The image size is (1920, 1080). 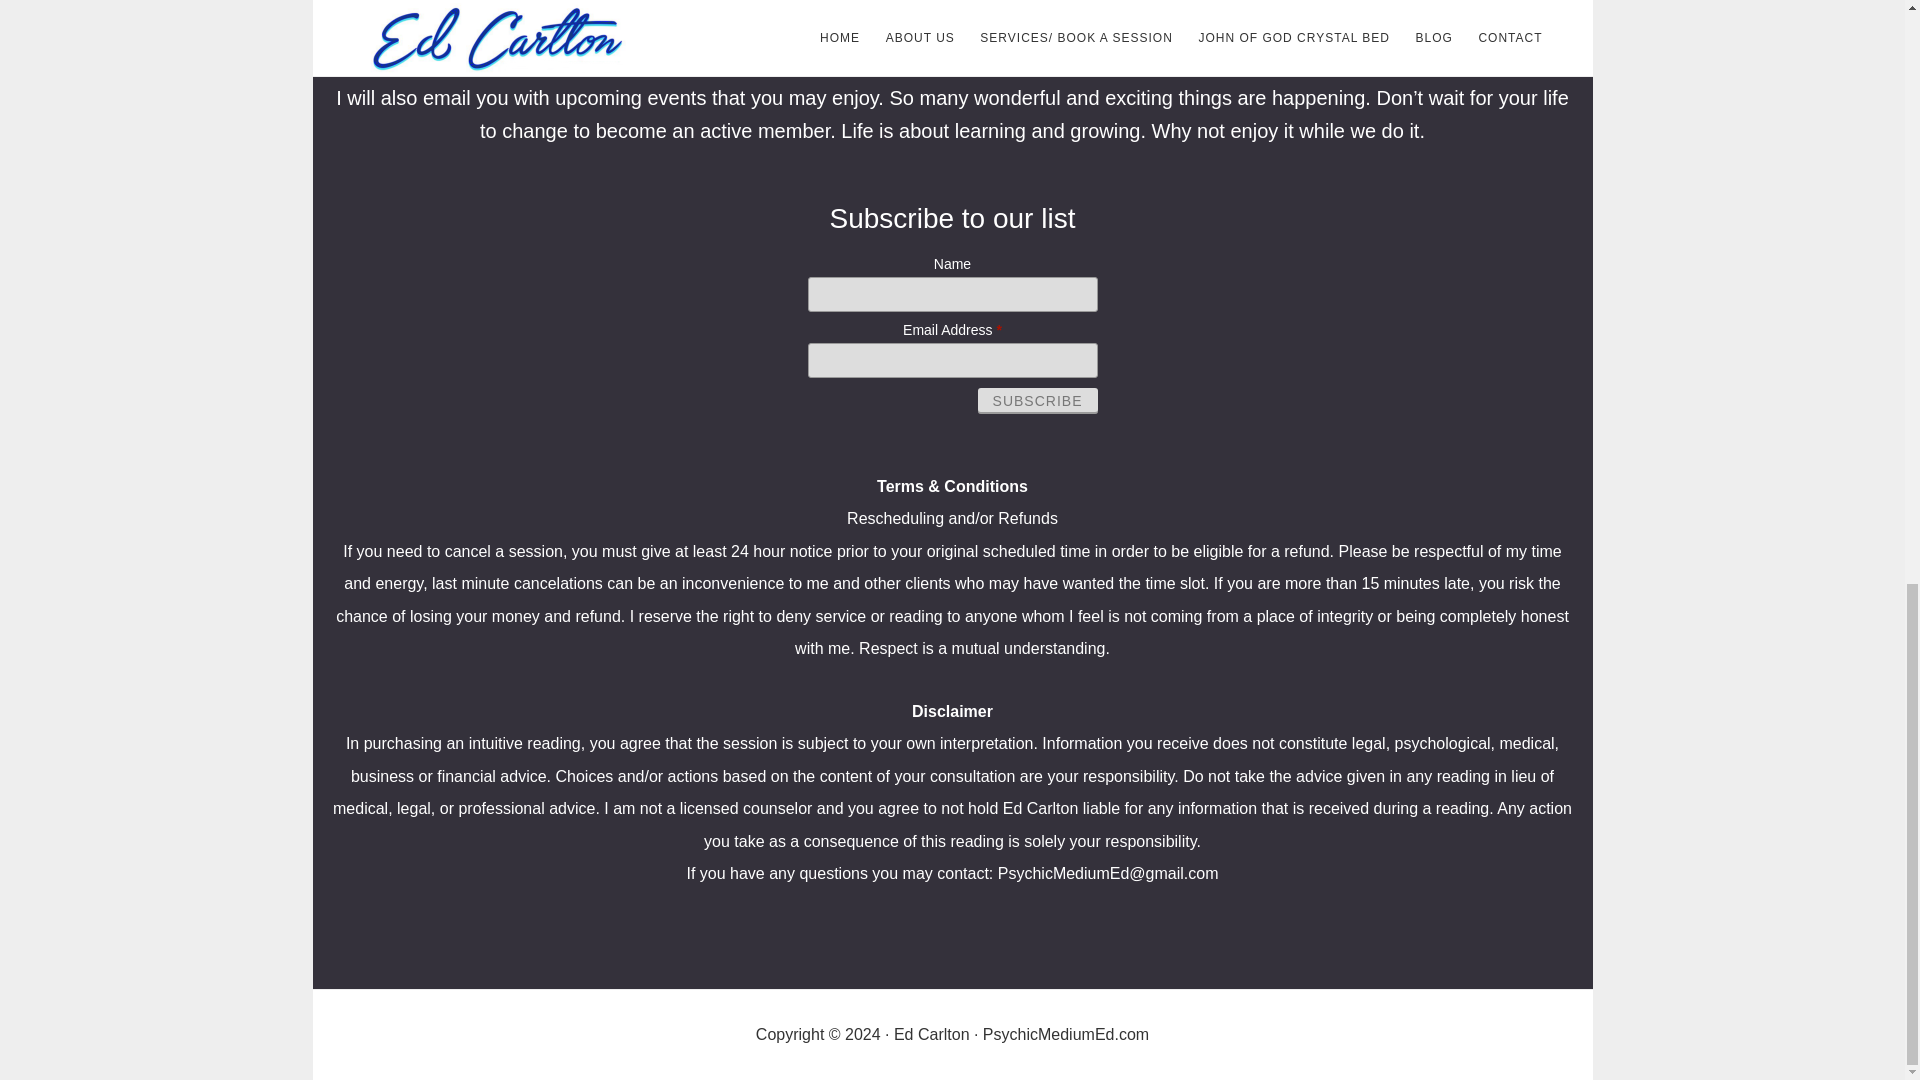 I want to click on PsychicMediumEd.com, so click(x=1066, y=1034).